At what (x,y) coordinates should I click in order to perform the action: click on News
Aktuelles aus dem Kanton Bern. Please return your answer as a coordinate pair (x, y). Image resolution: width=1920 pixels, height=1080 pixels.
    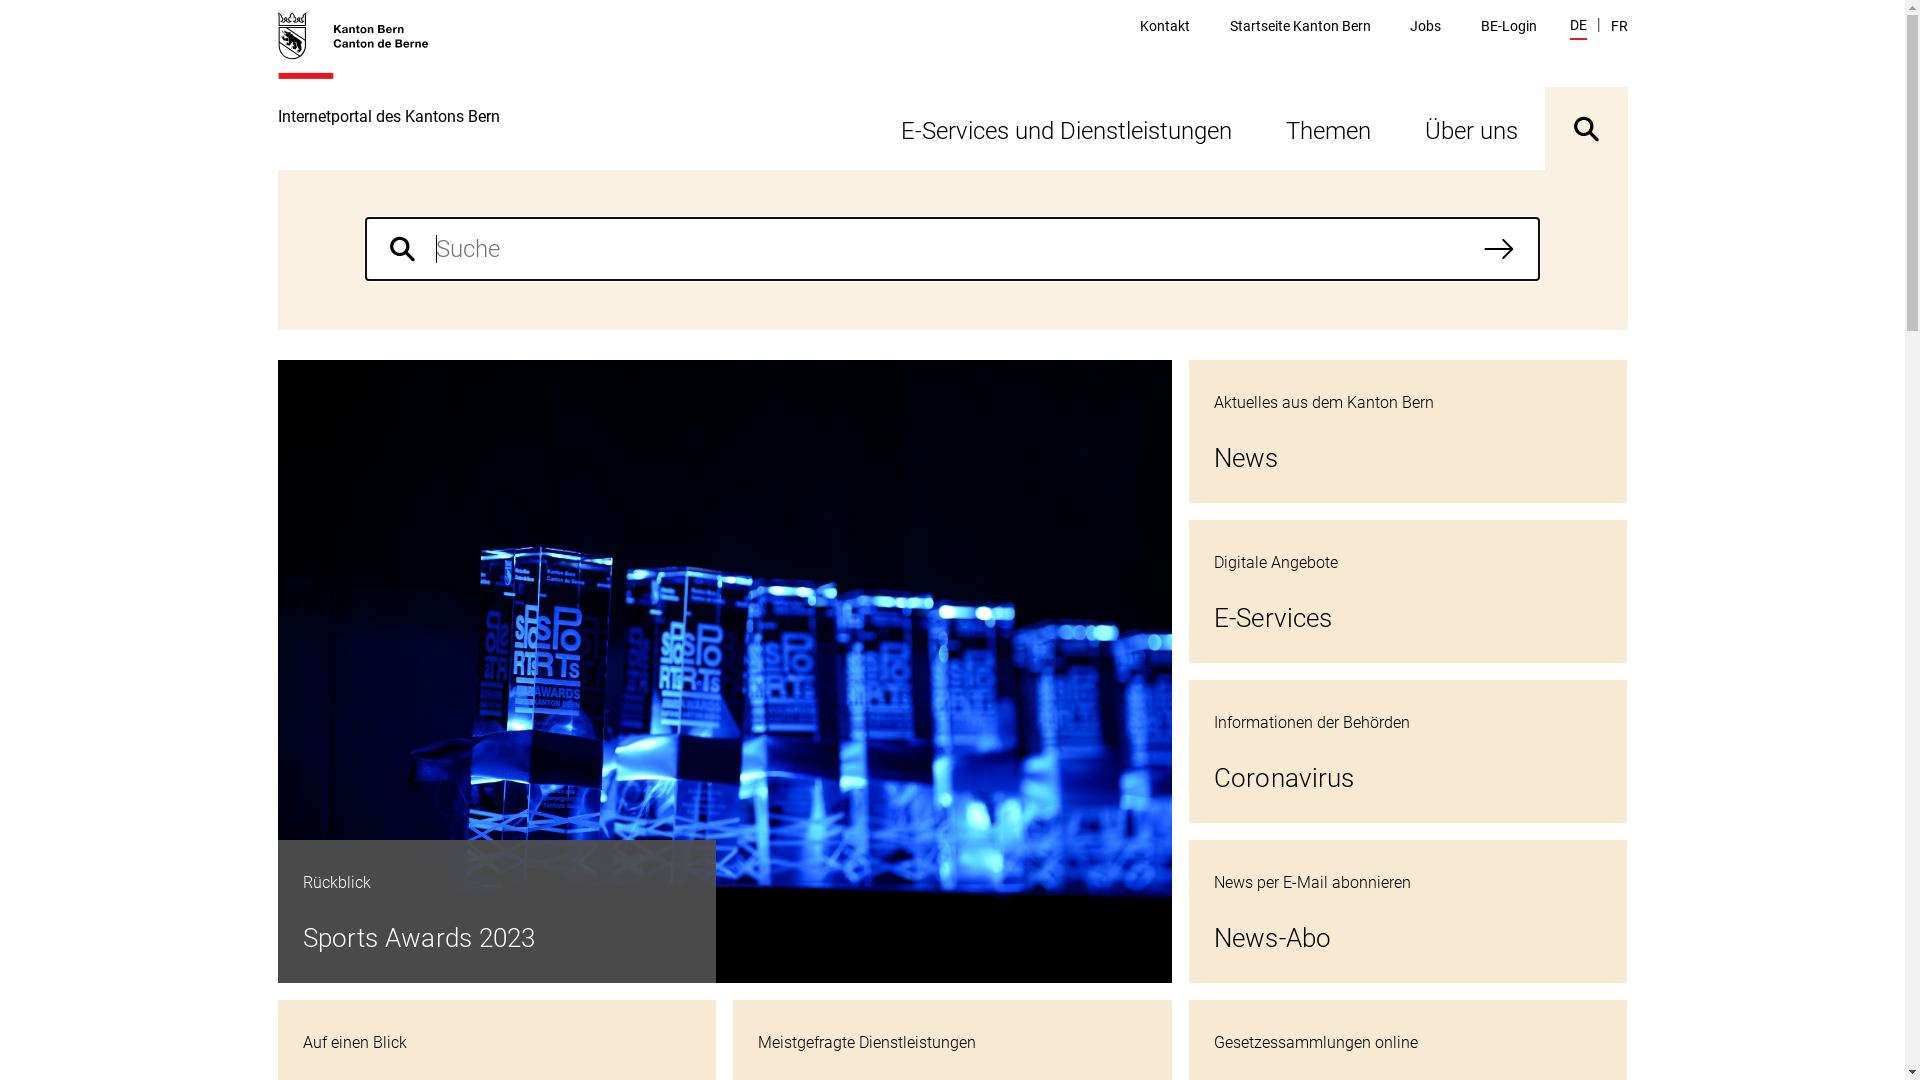
    Looking at the image, I should click on (1408, 432).